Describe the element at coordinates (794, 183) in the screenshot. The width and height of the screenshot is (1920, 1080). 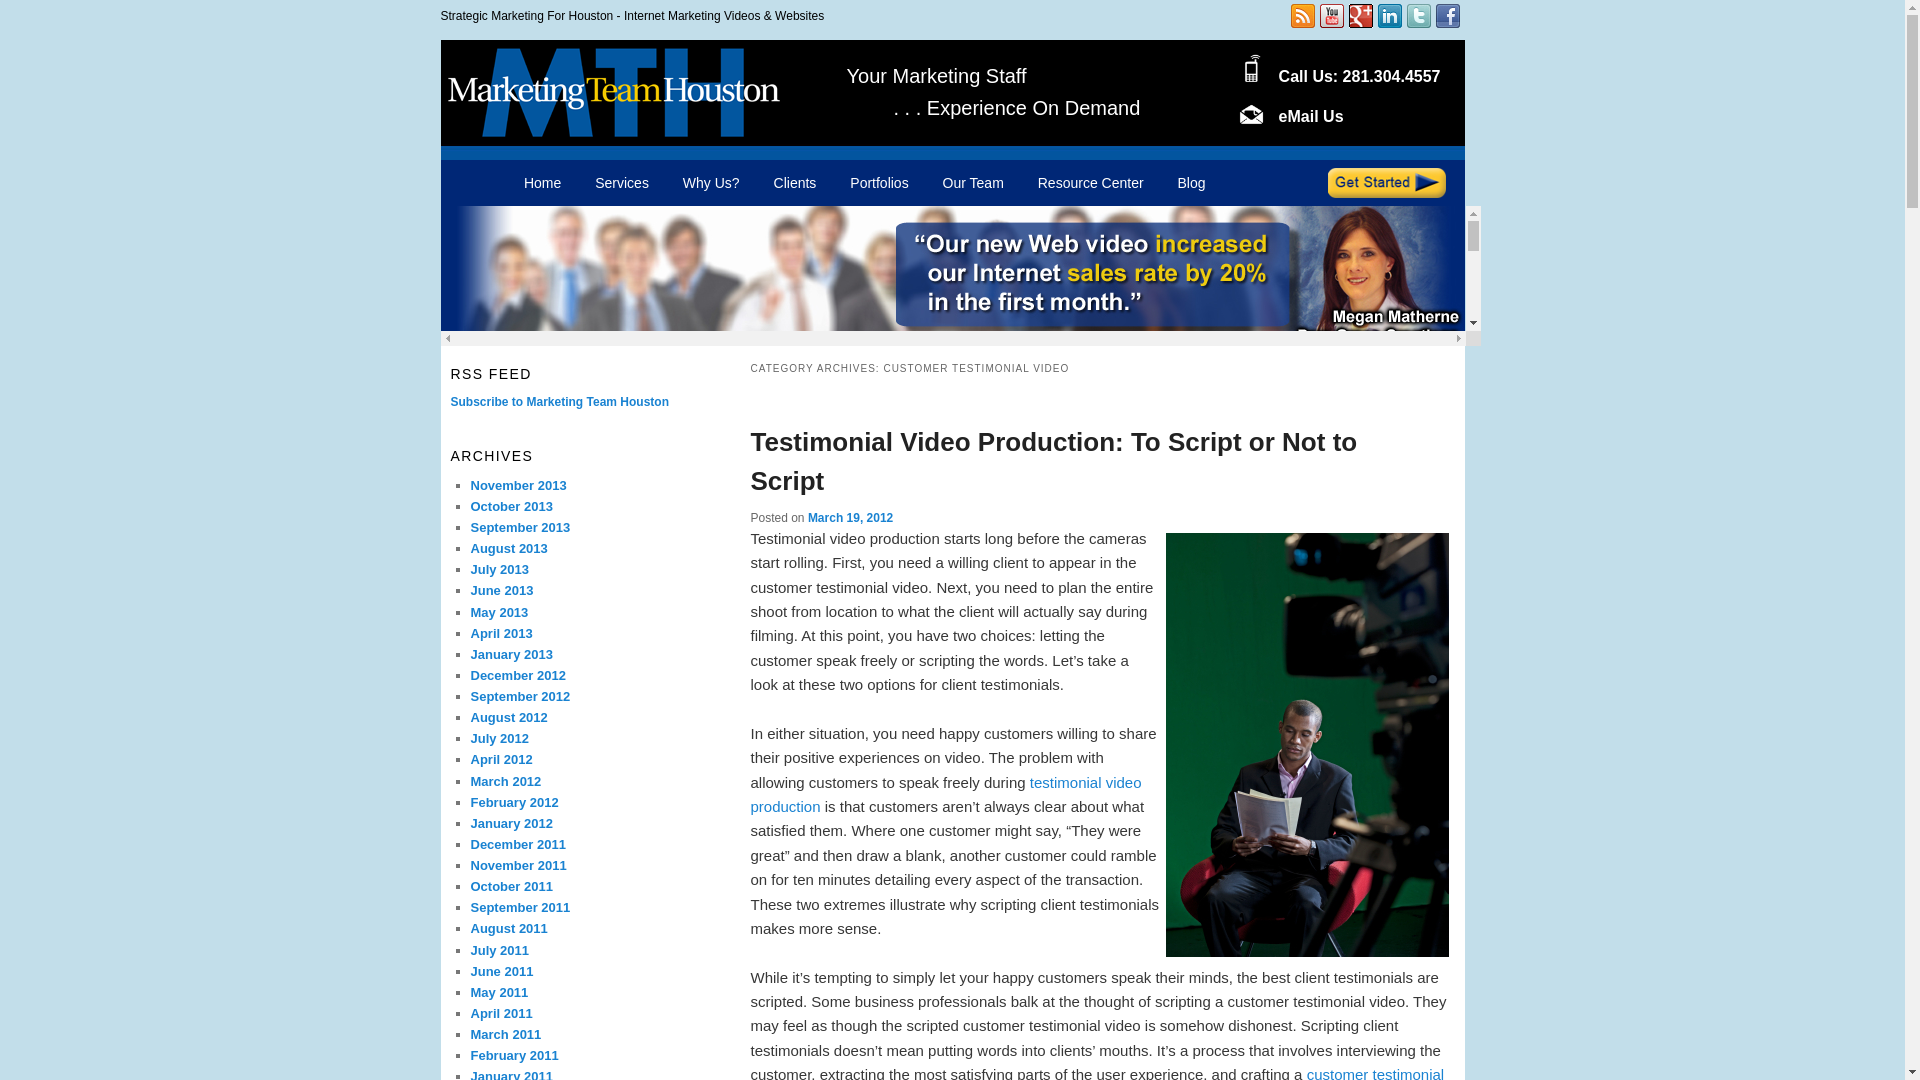
I see `Clients` at that location.